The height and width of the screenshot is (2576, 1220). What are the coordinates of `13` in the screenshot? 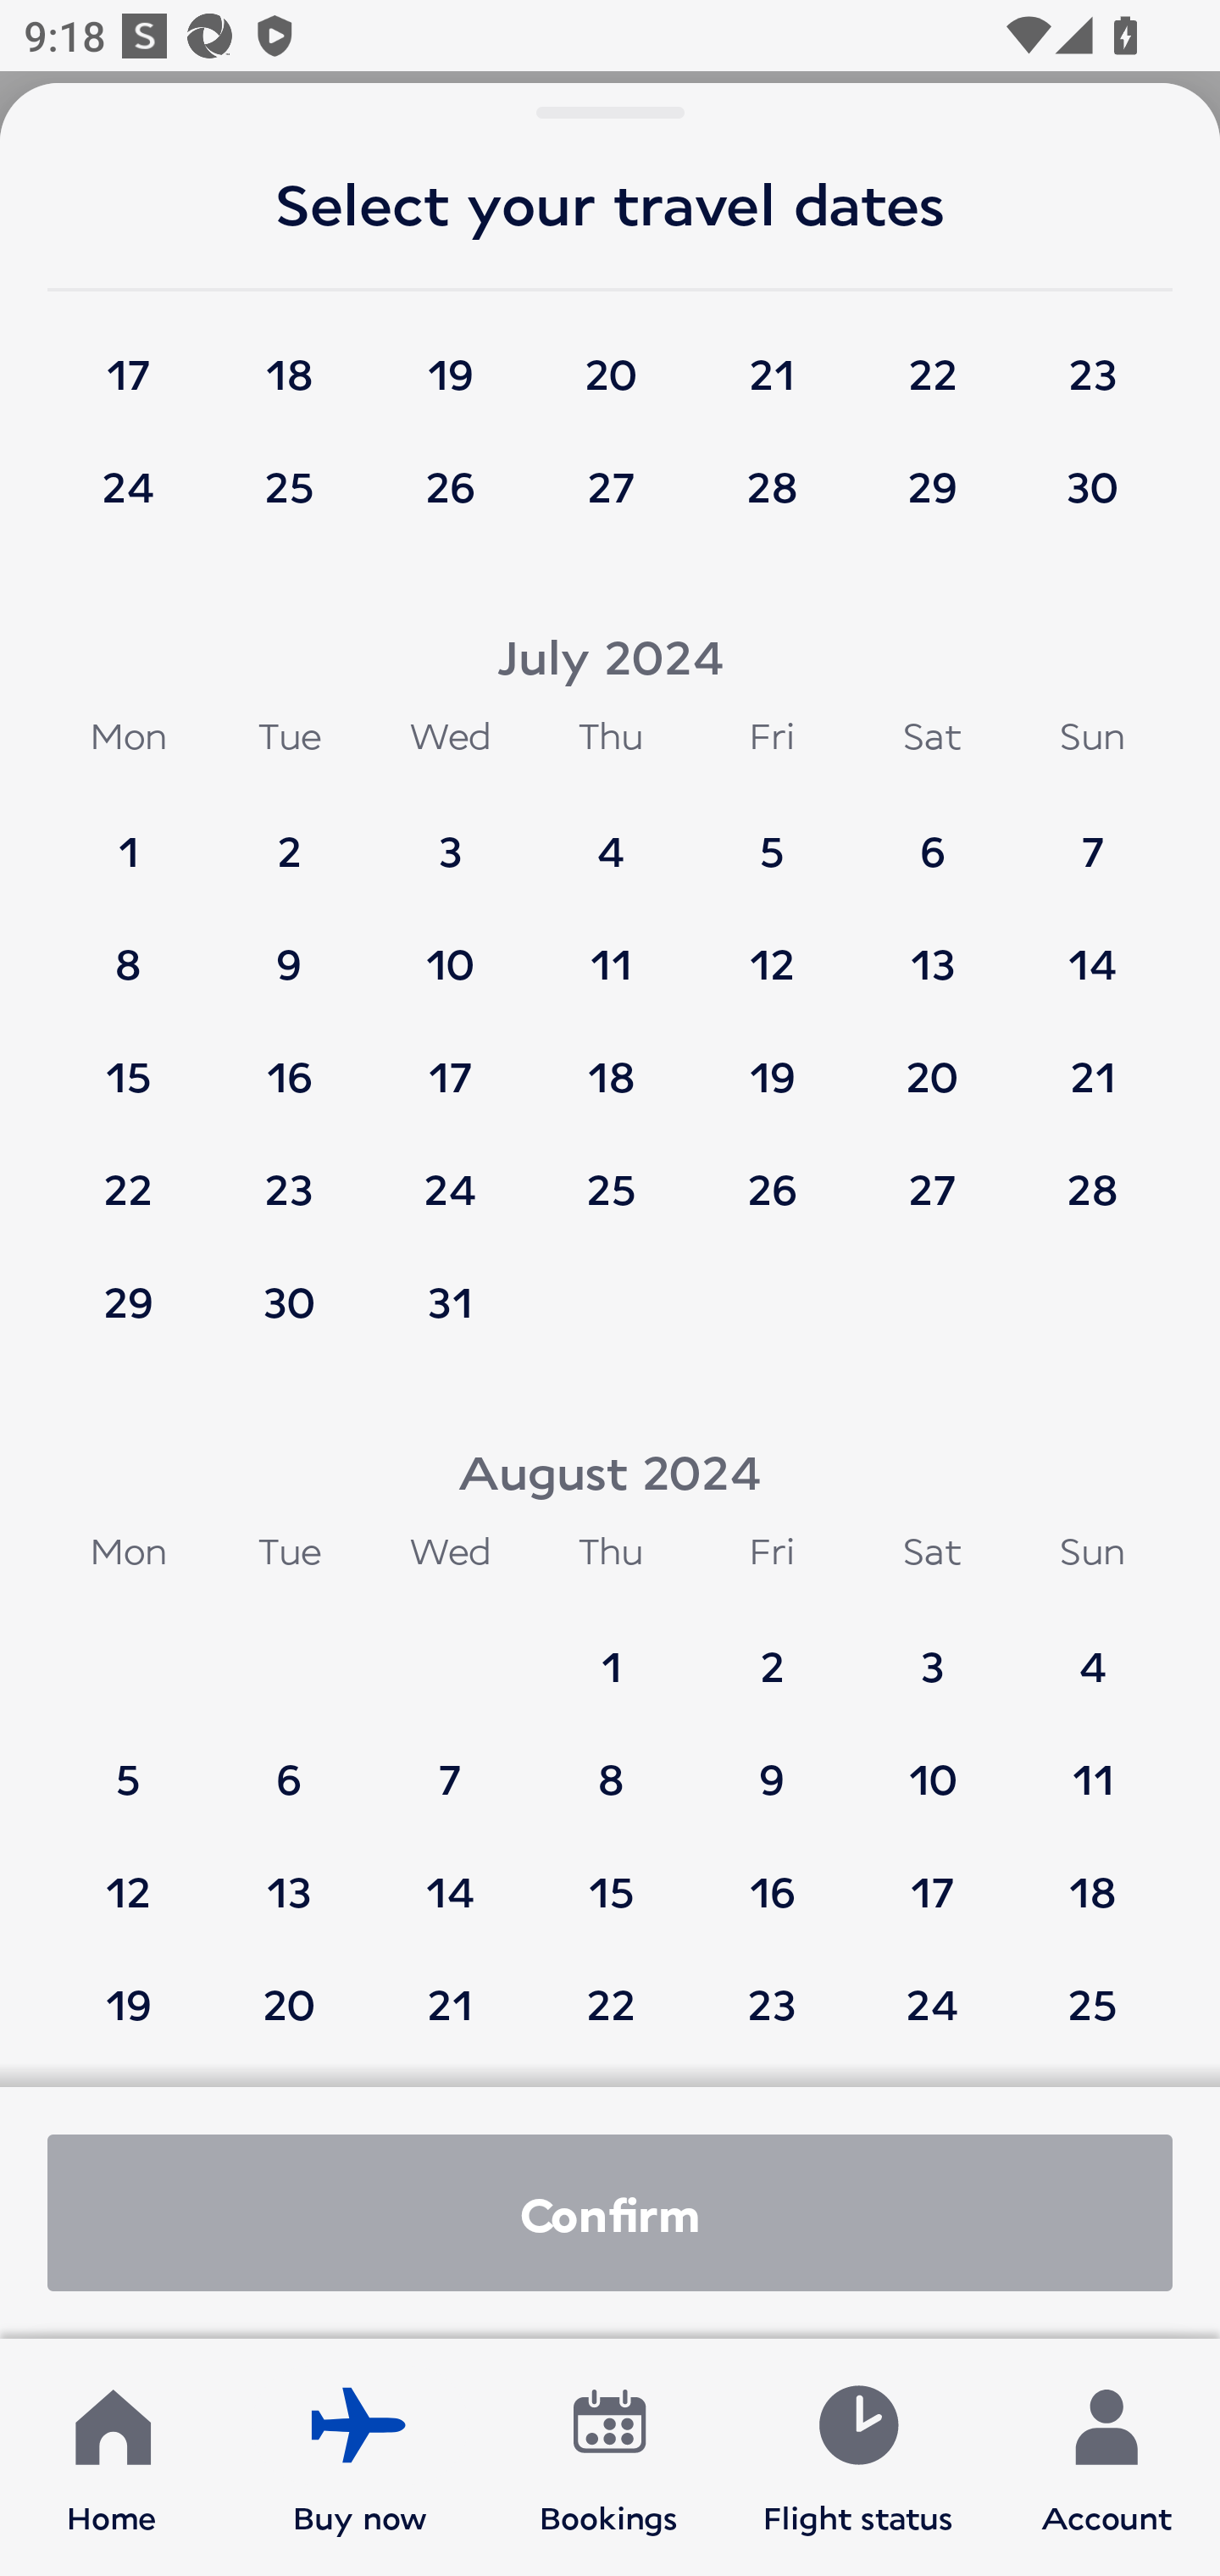 It's located at (289, 1876).